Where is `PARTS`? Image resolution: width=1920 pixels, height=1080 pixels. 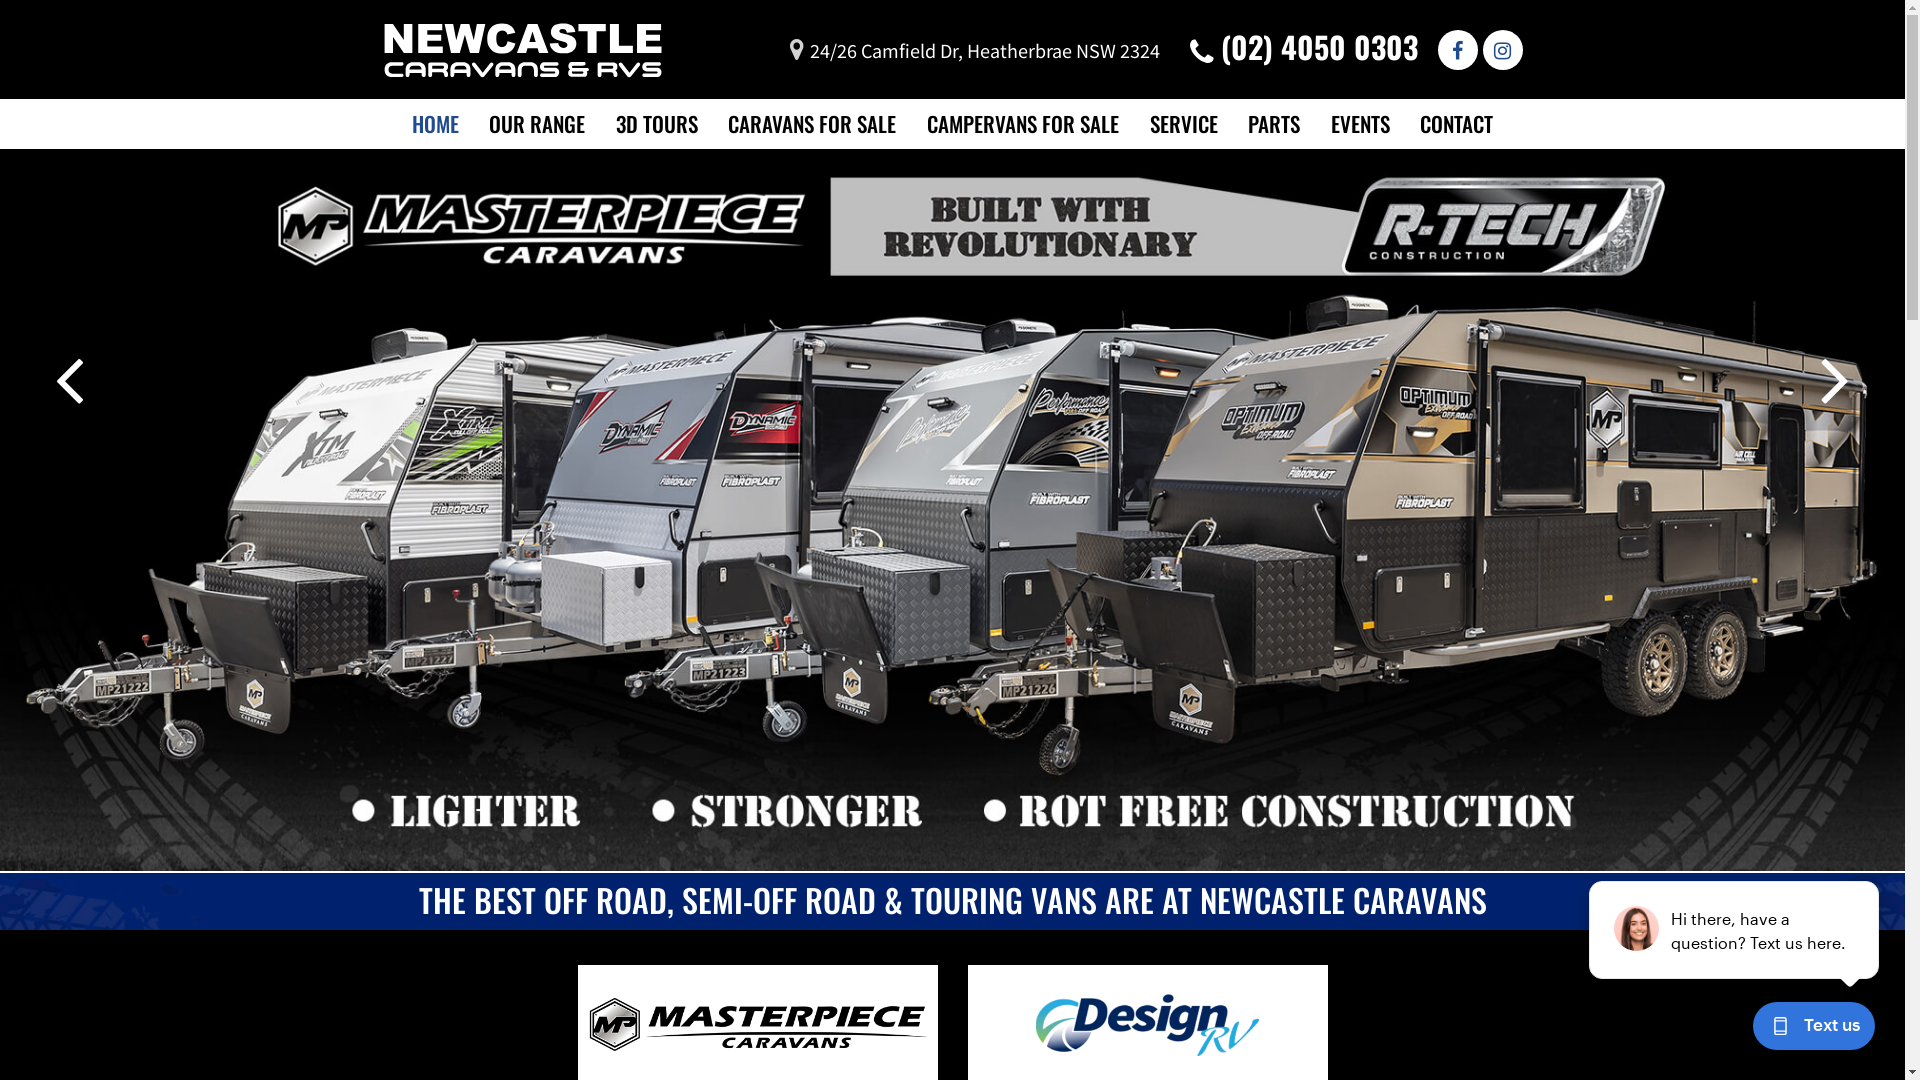 PARTS is located at coordinates (1274, 124).